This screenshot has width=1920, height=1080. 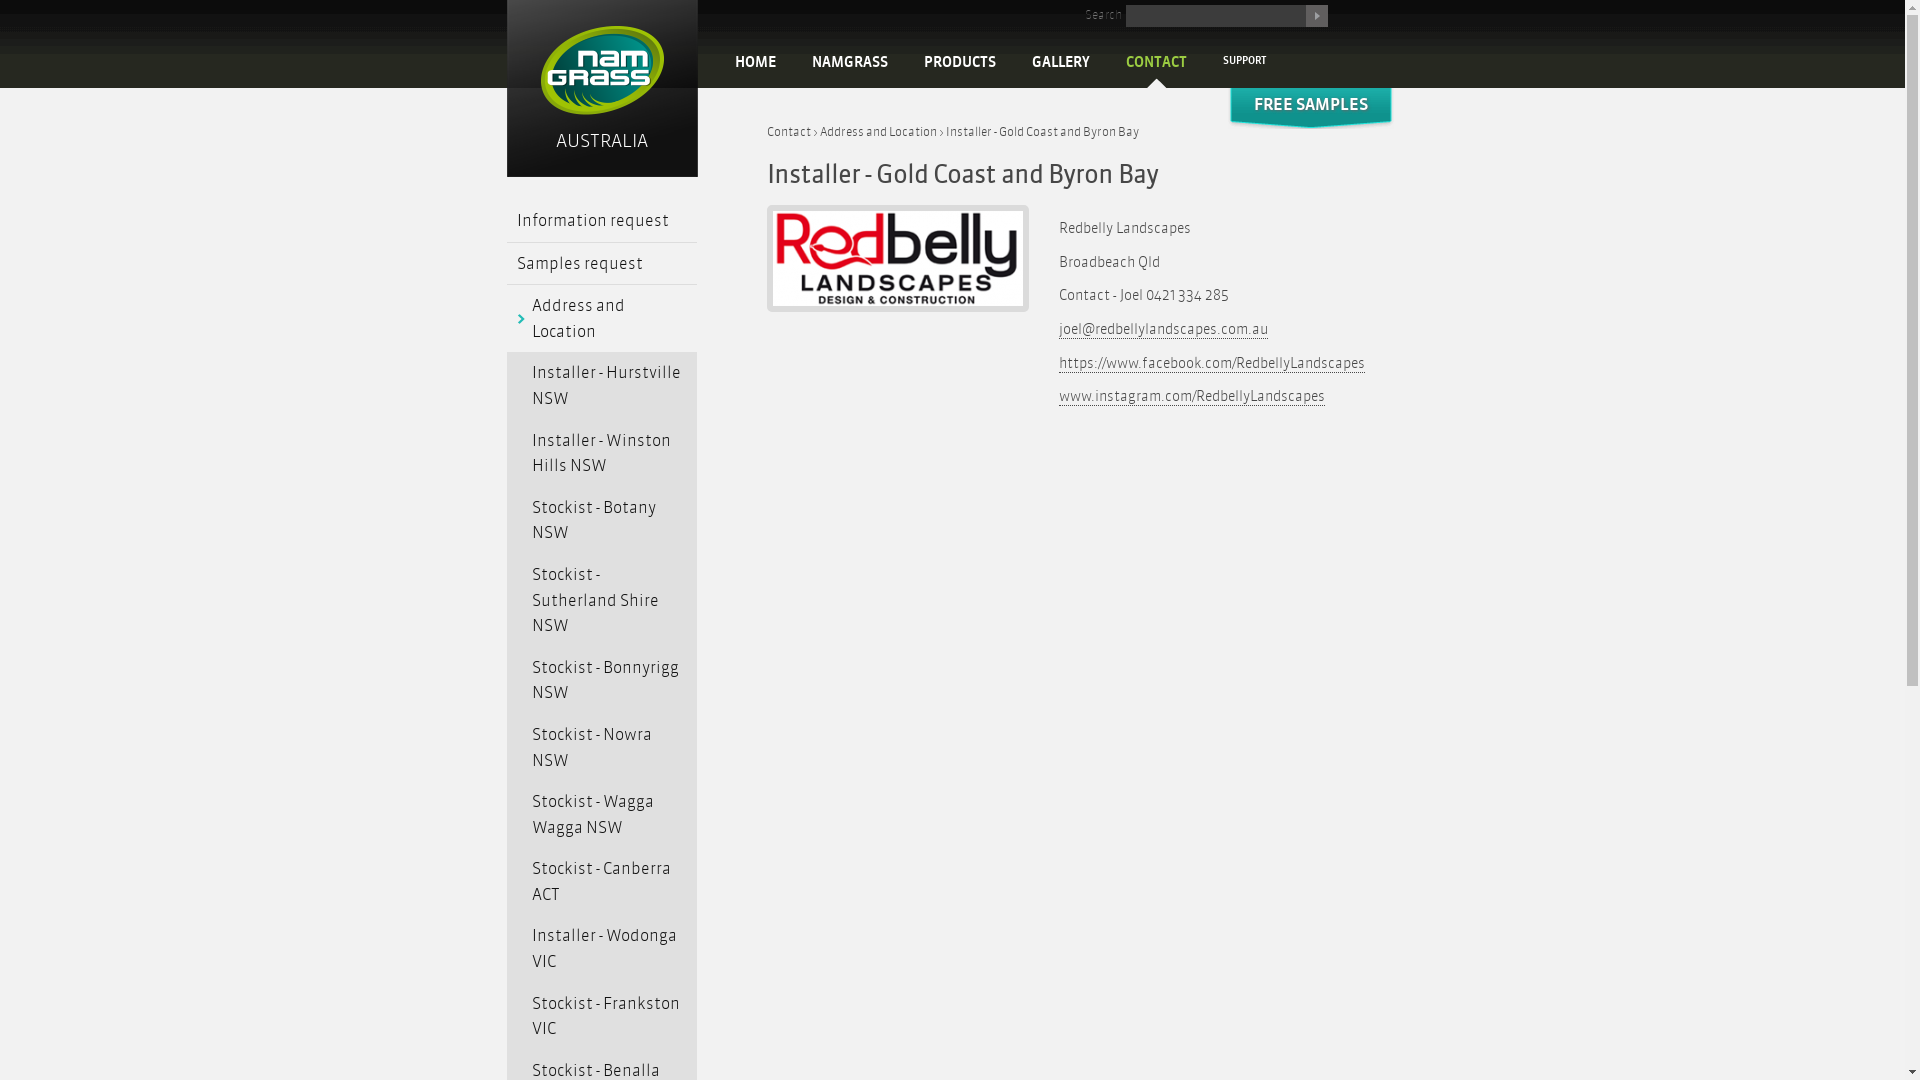 What do you see at coordinates (602, 1016) in the screenshot?
I see `Stockist - Frankston VIC` at bounding box center [602, 1016].